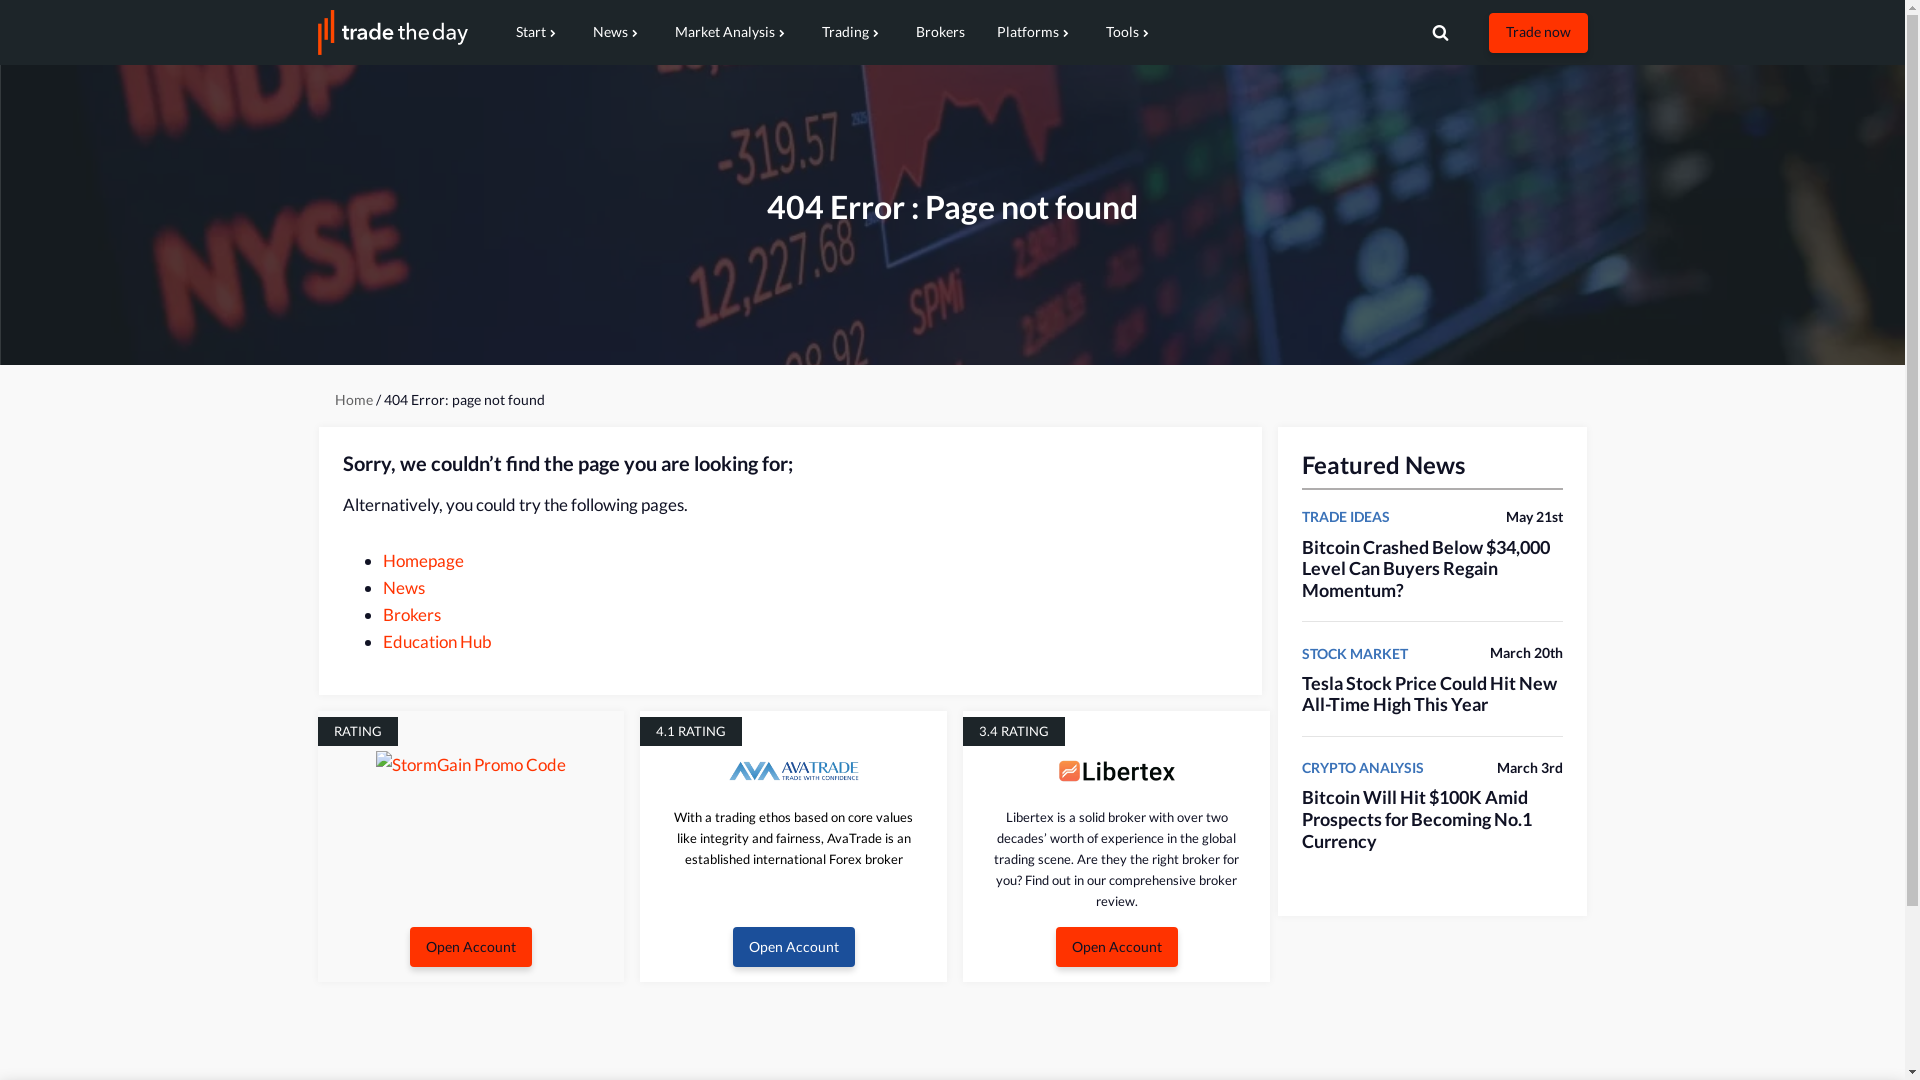 Image resolution: width=1920 pixels, height=1080 pixels. What do you see at coordinates (1130, 32) in the screenshot?
I see `Tools` at bounding box center [1130, 32].